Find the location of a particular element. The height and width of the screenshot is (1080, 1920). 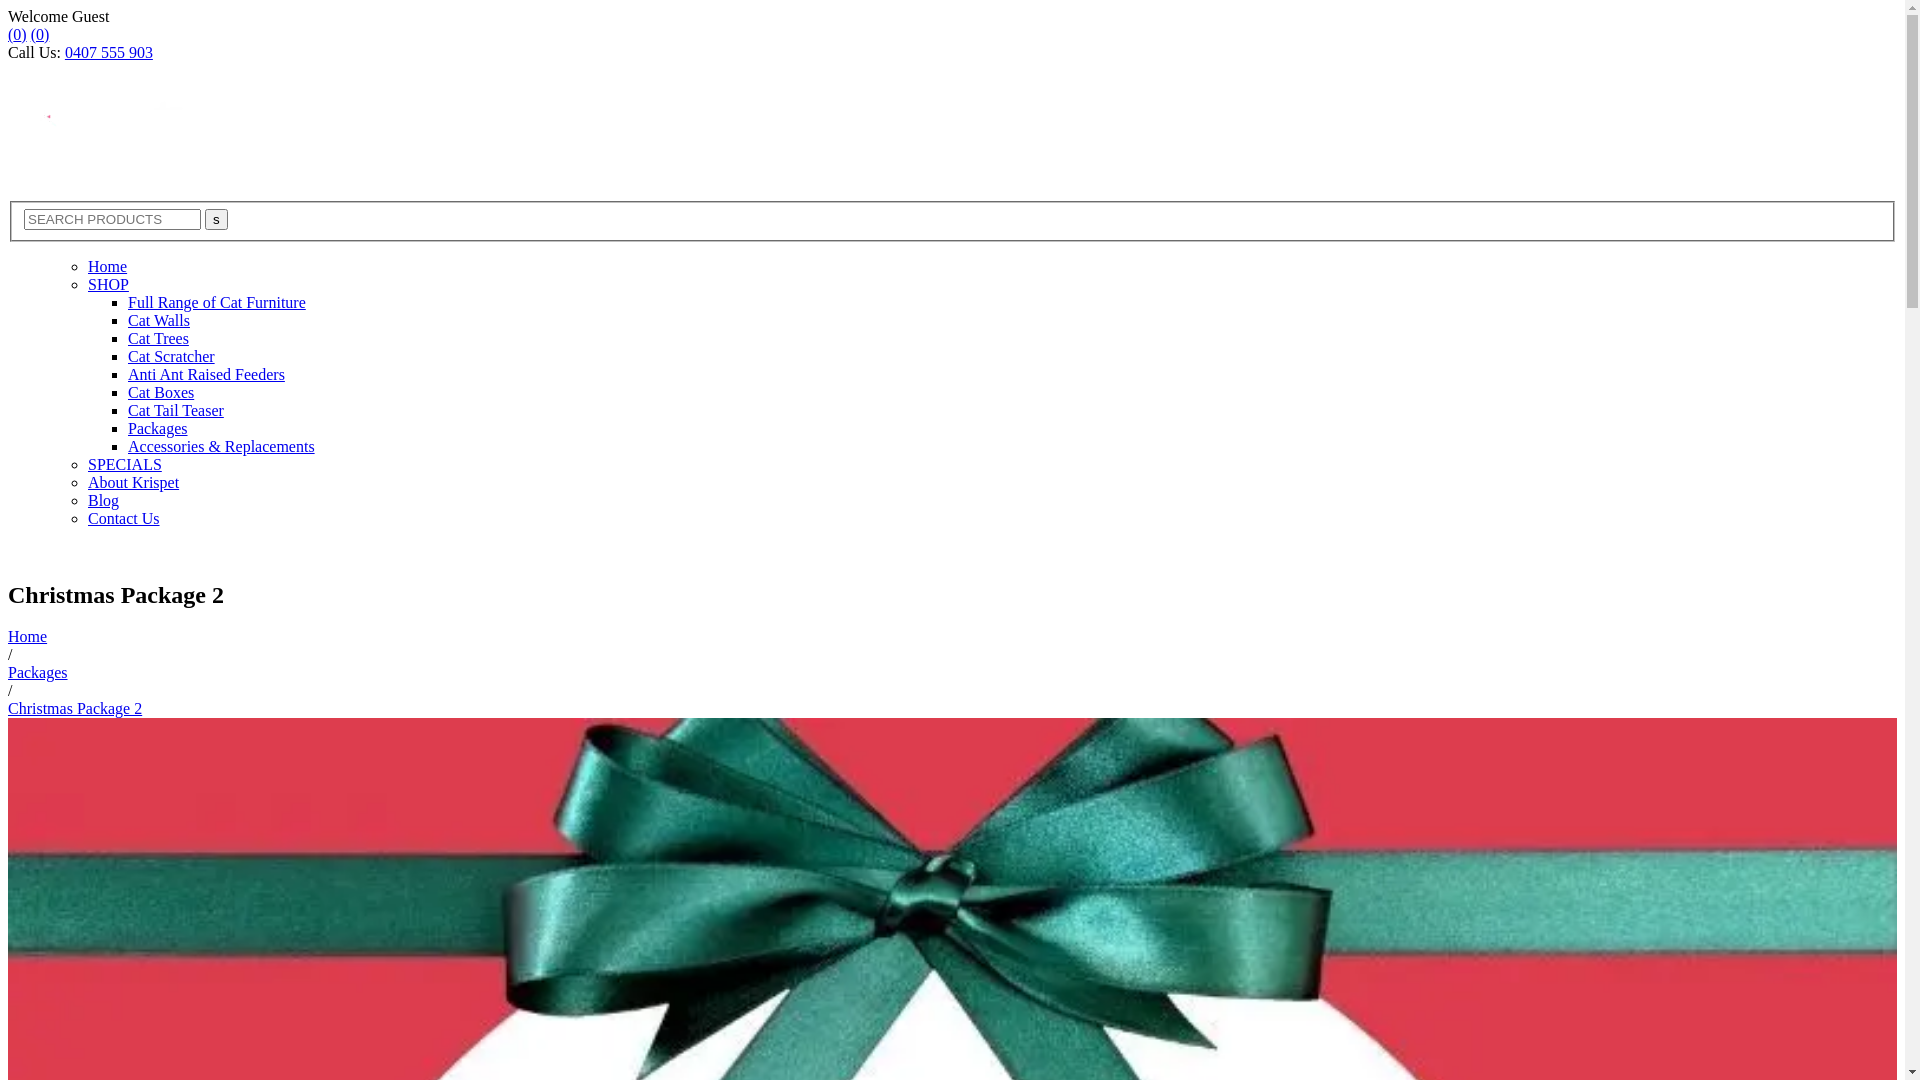

0407 555 903 is located at coordinates (109, 52).